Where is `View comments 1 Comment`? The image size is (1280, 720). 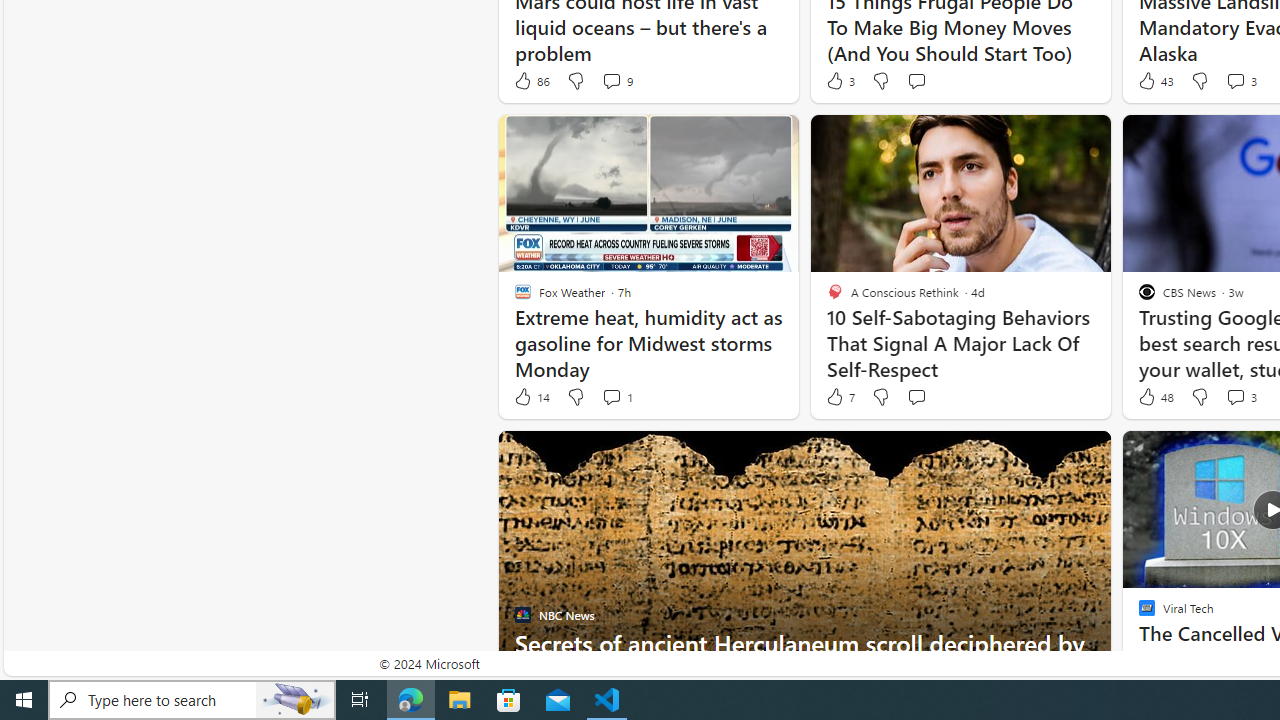 View comments 1 Comment is located at coordinates (616, 397).